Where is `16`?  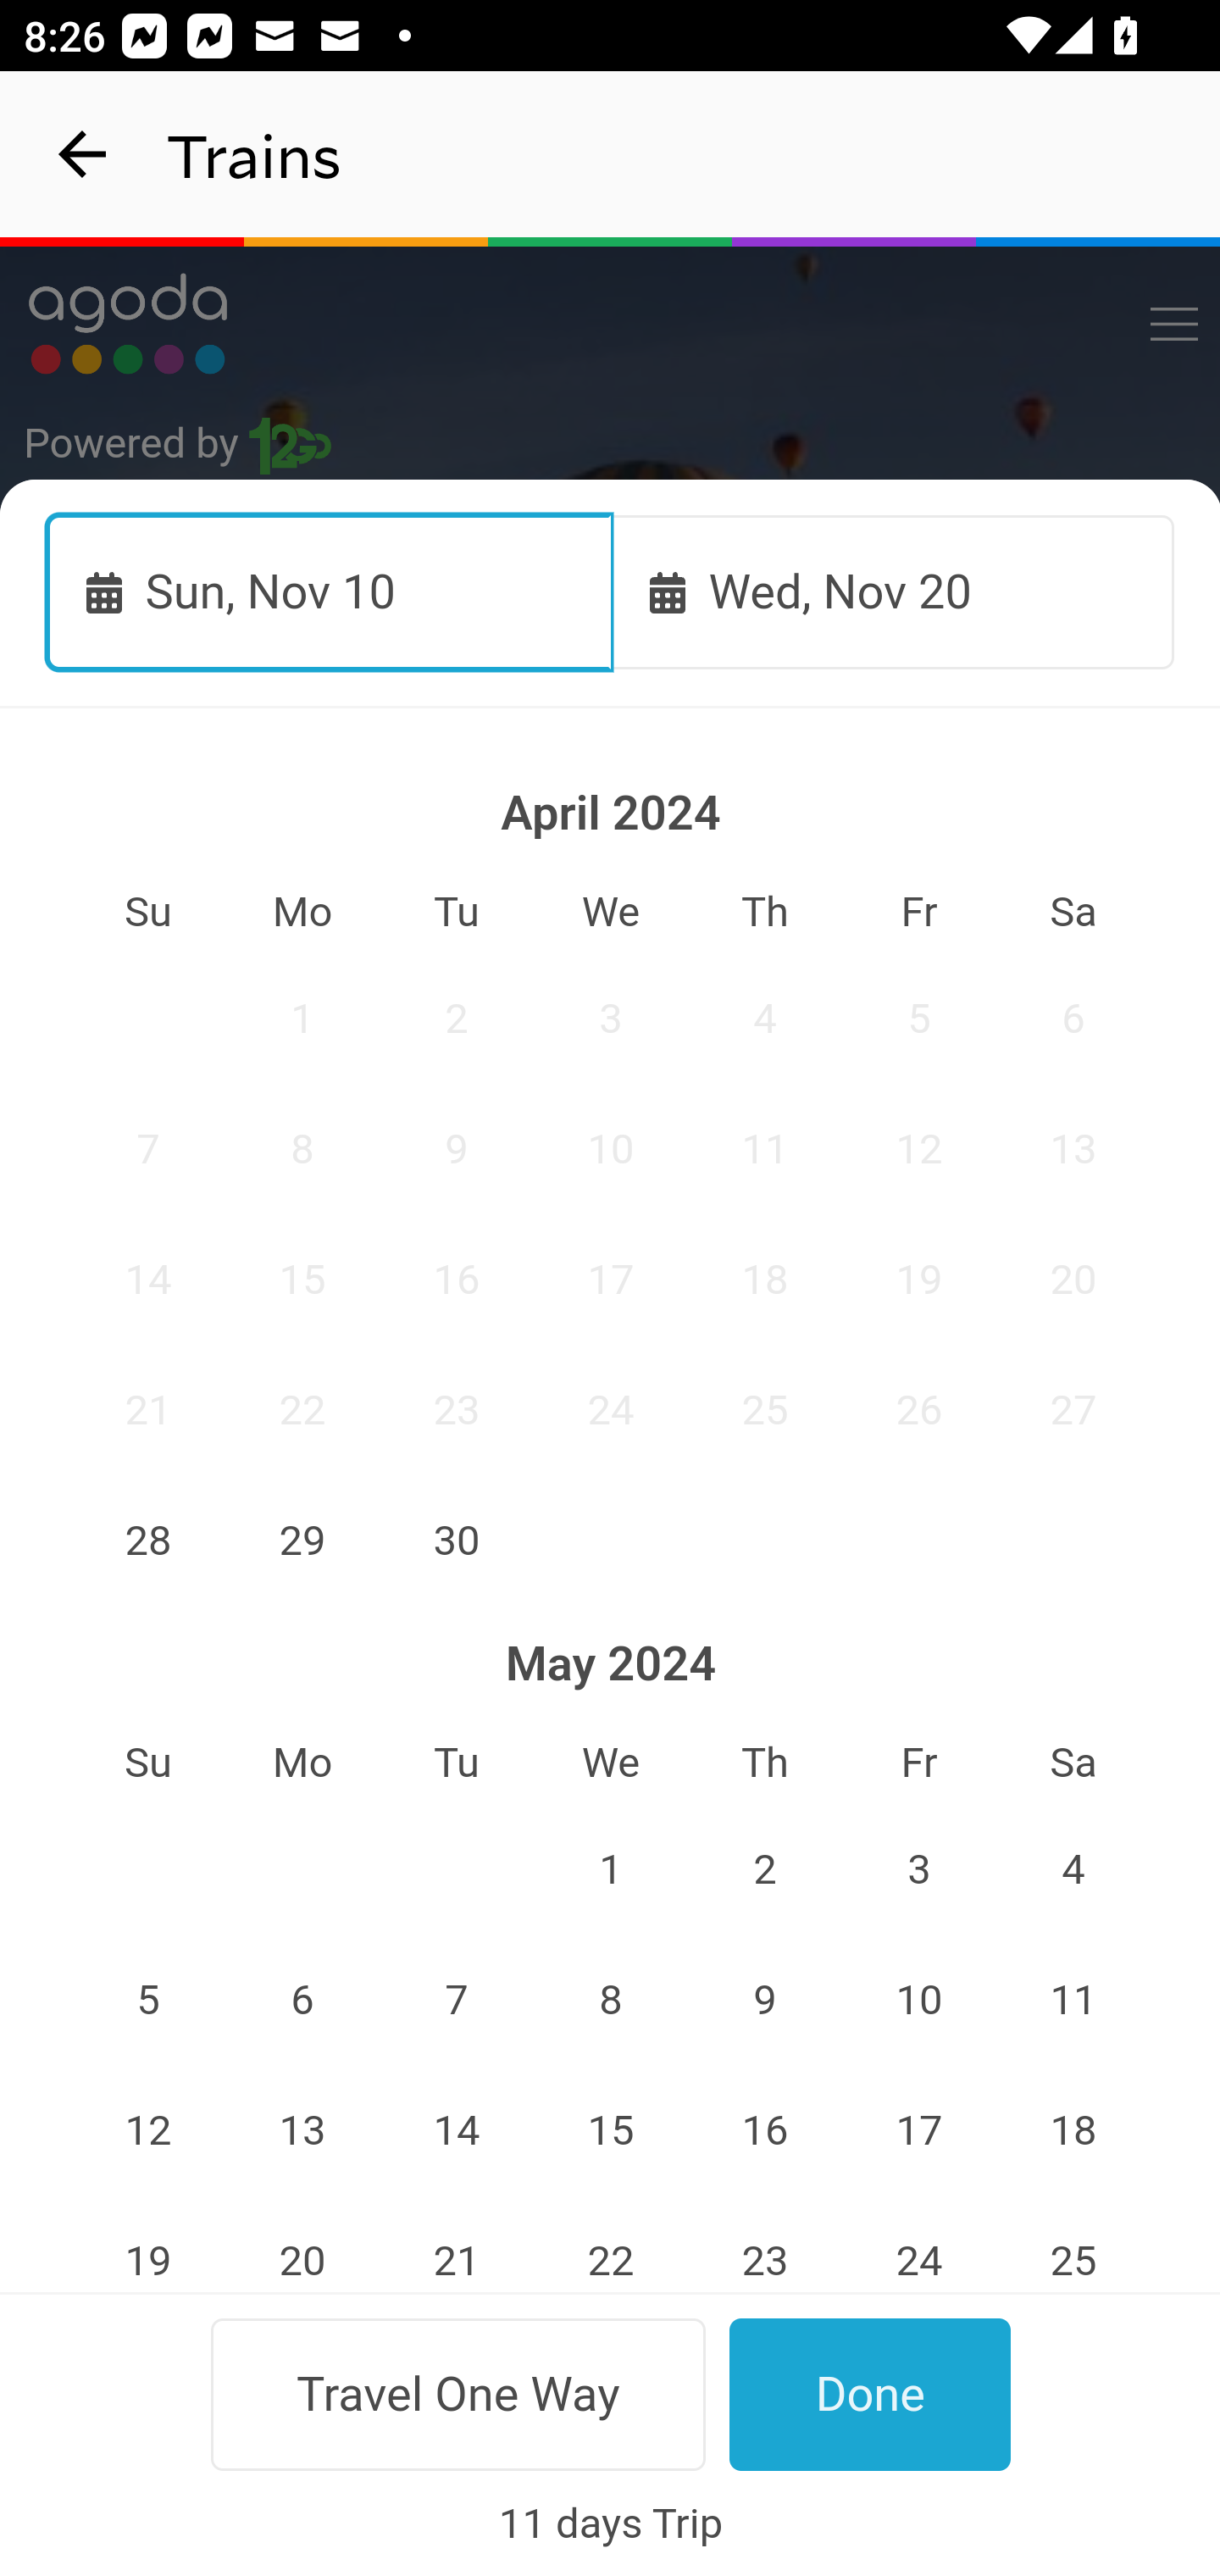
16 is located at coordinates (764, 2130).